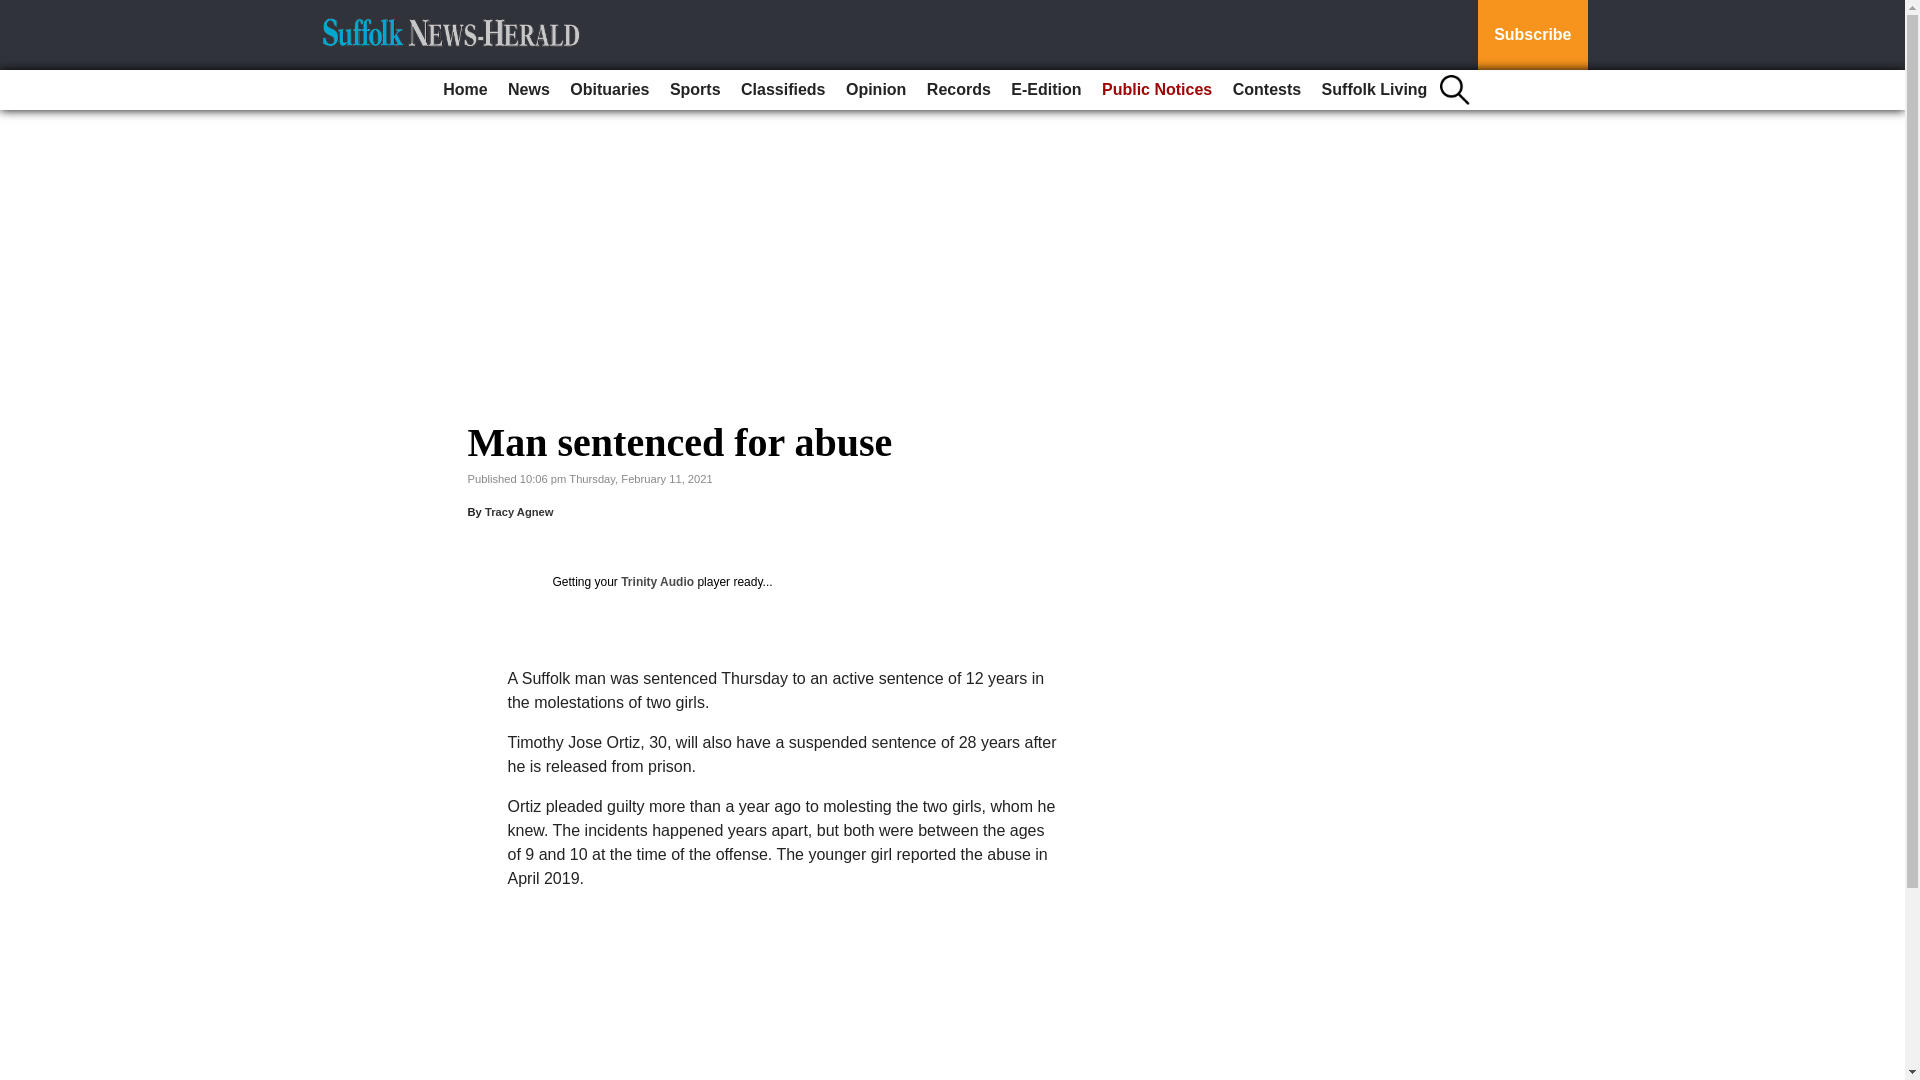 The height and width of the screenshot is (1080, 1920). Describe the element at coordinates (958, 90) in the screenshot. I see `Records` at that location.